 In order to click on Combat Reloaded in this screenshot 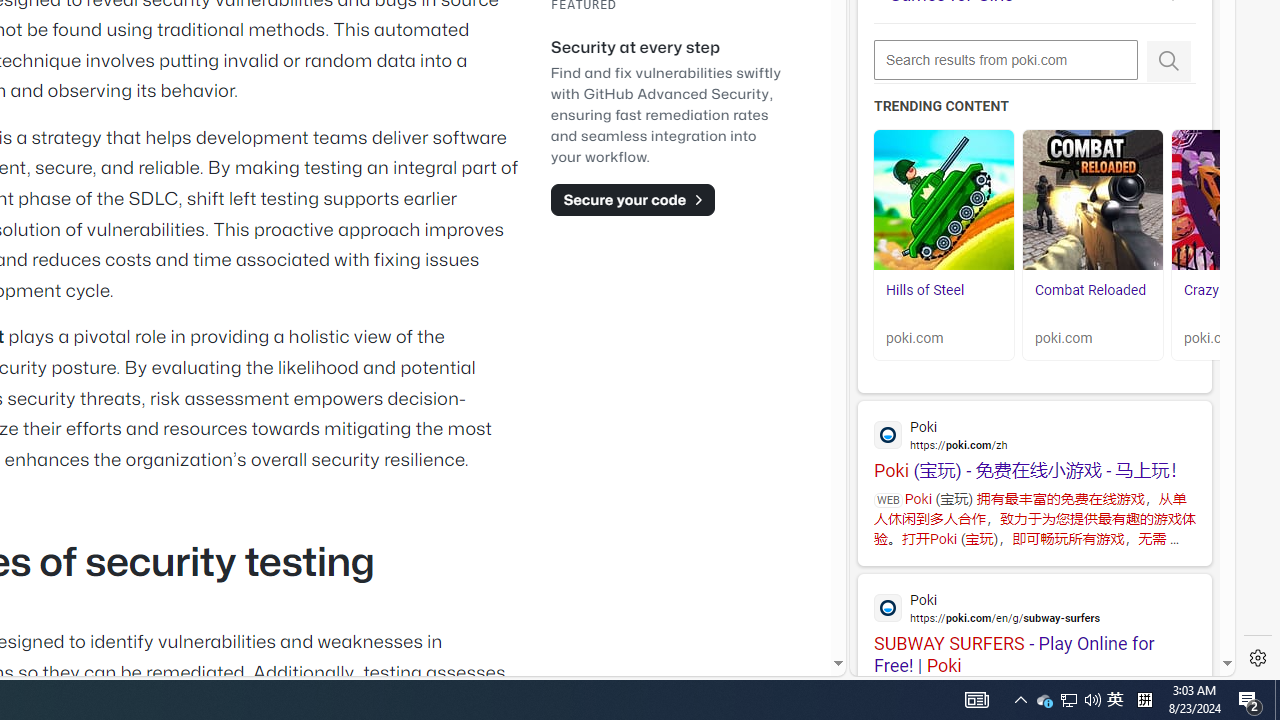, I will do `click(1092, 300)`.